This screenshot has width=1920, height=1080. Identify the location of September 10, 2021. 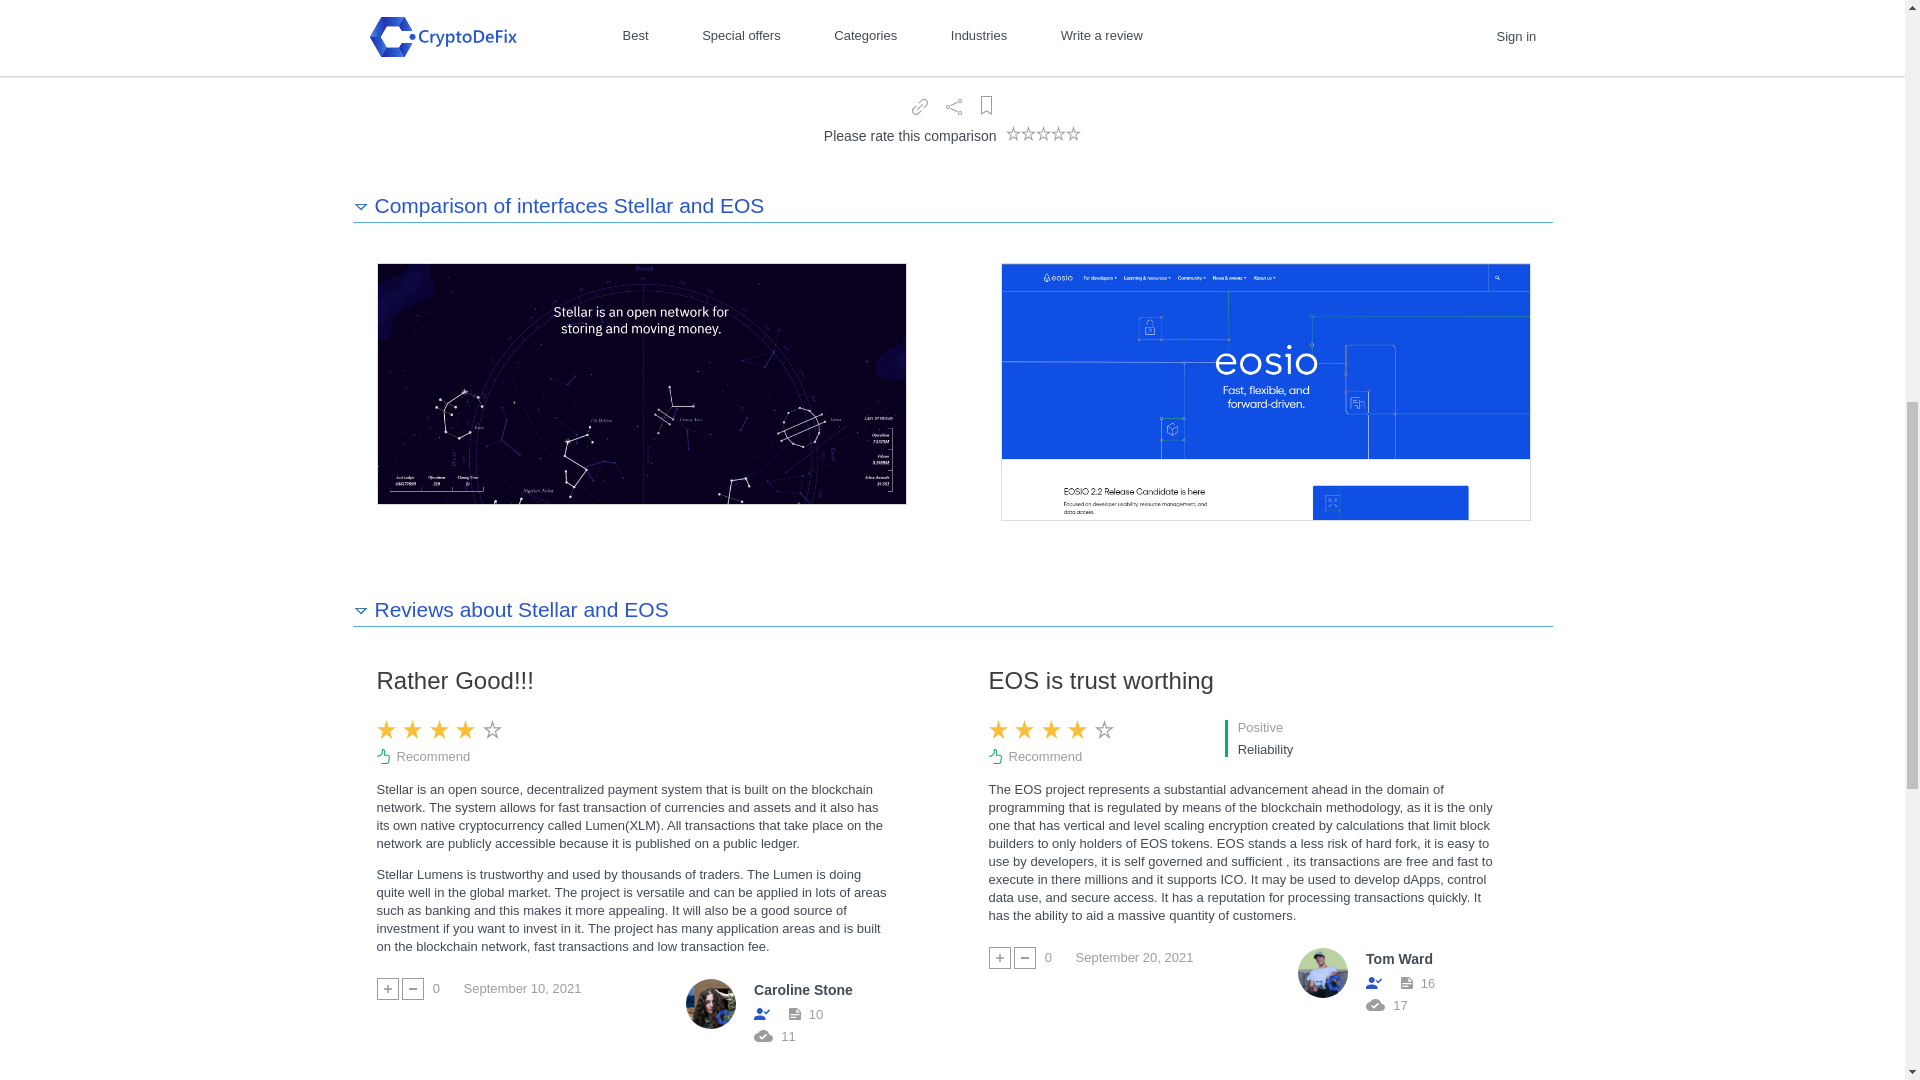
(522, 989).